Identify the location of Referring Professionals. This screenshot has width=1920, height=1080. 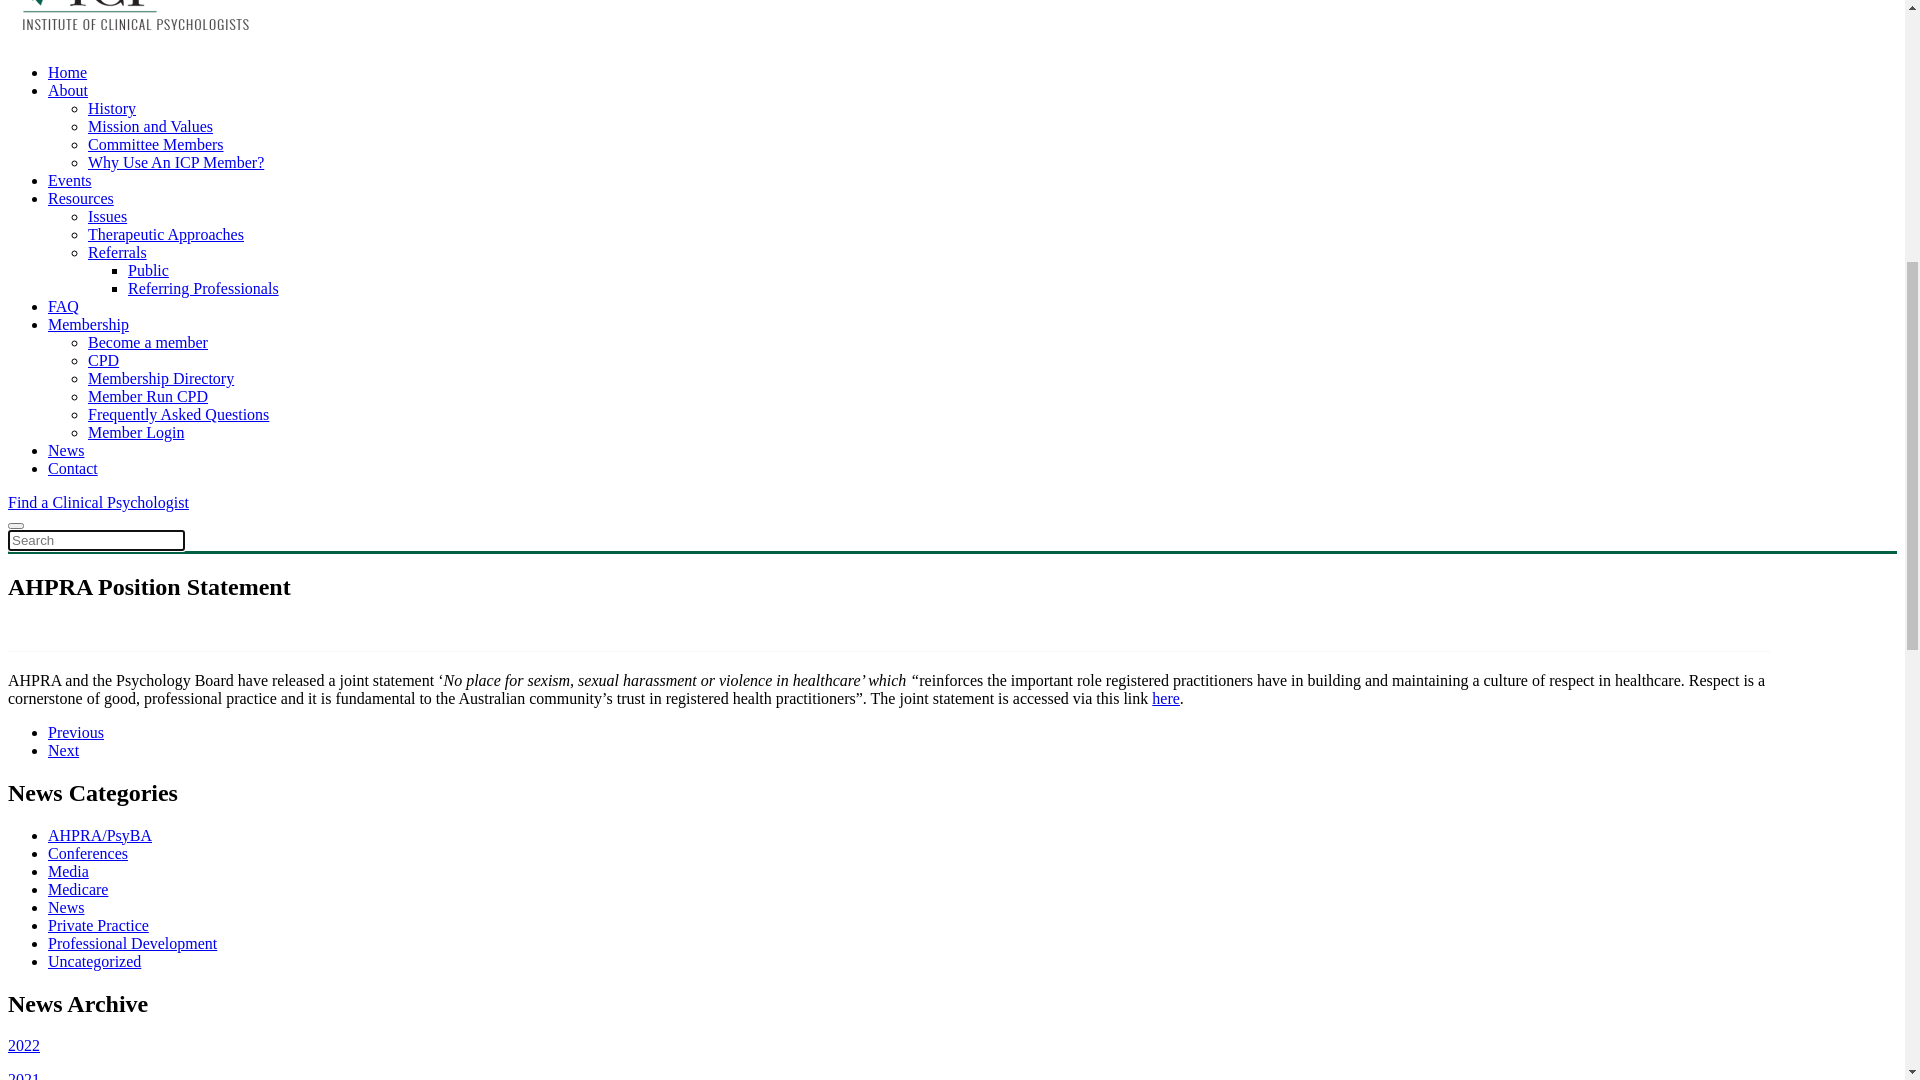
(204, 978).